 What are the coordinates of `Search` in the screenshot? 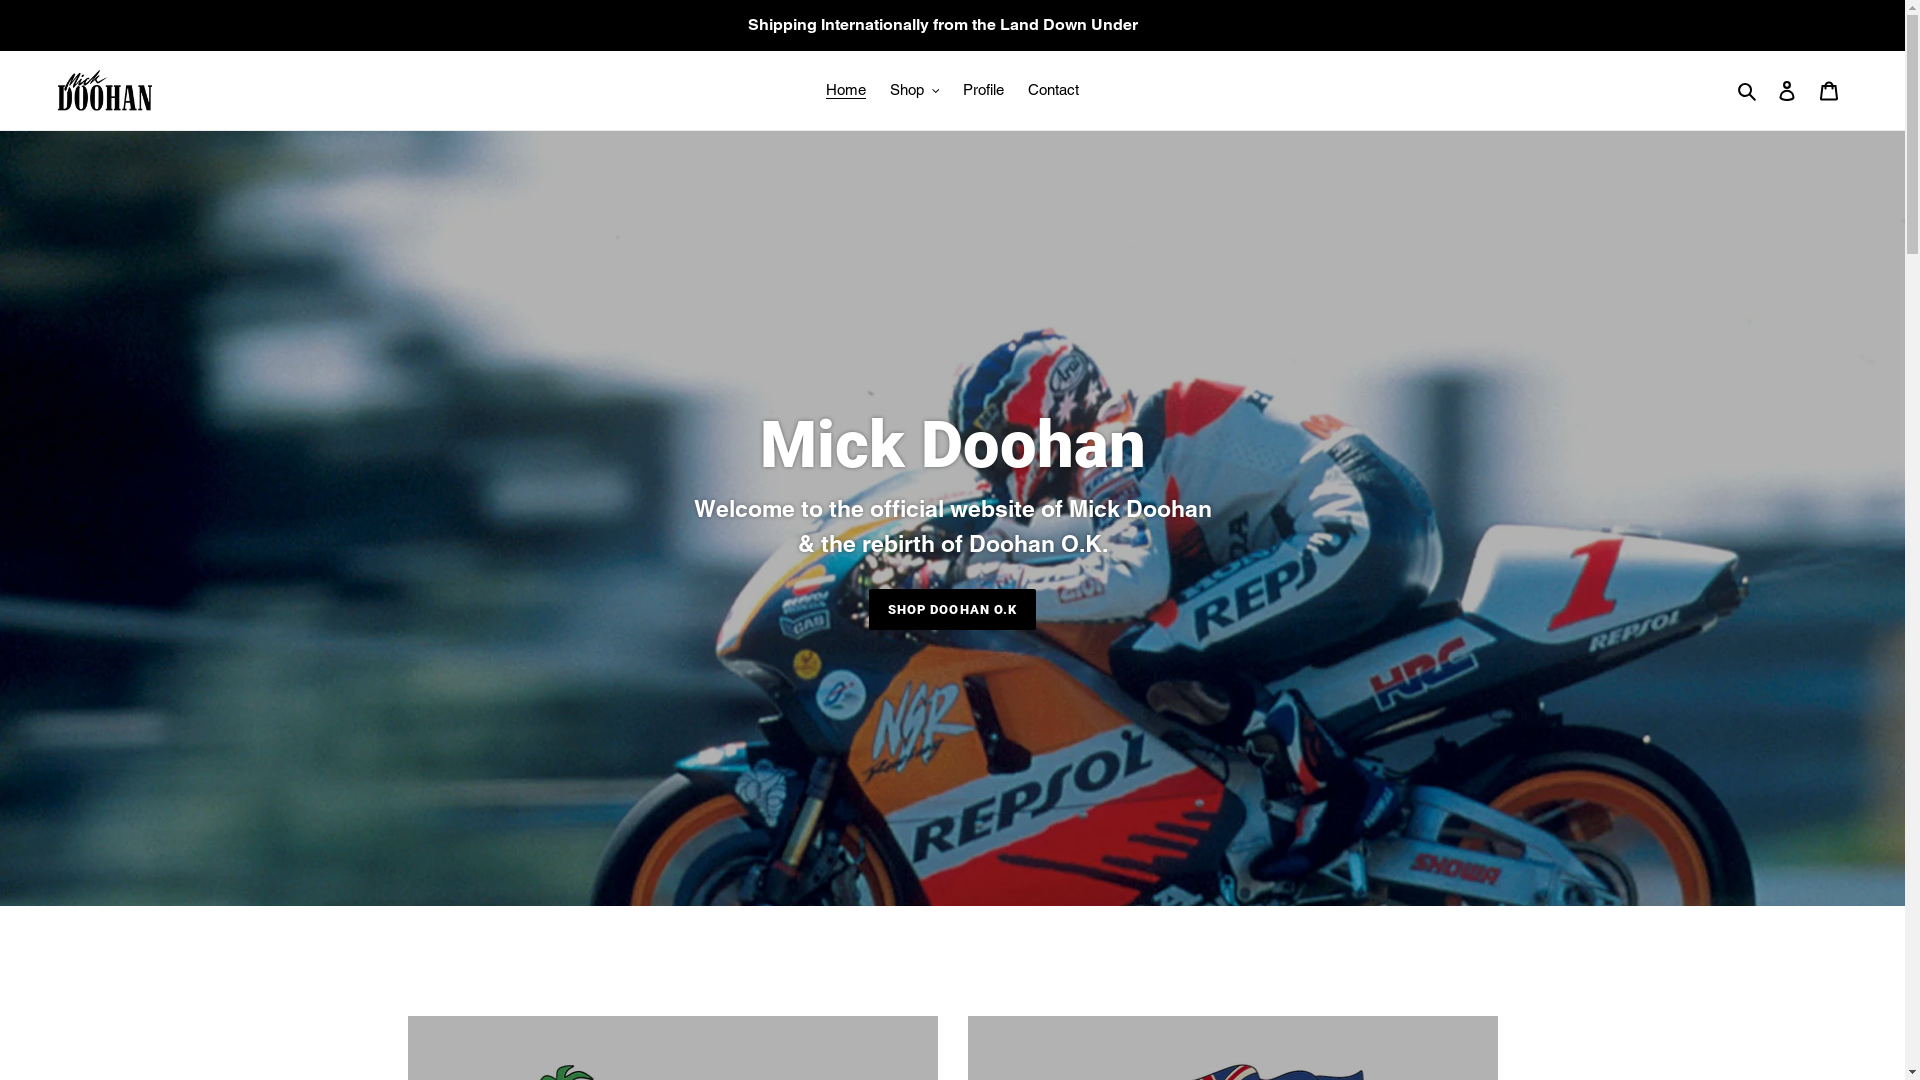 It's located at (1748, 90).